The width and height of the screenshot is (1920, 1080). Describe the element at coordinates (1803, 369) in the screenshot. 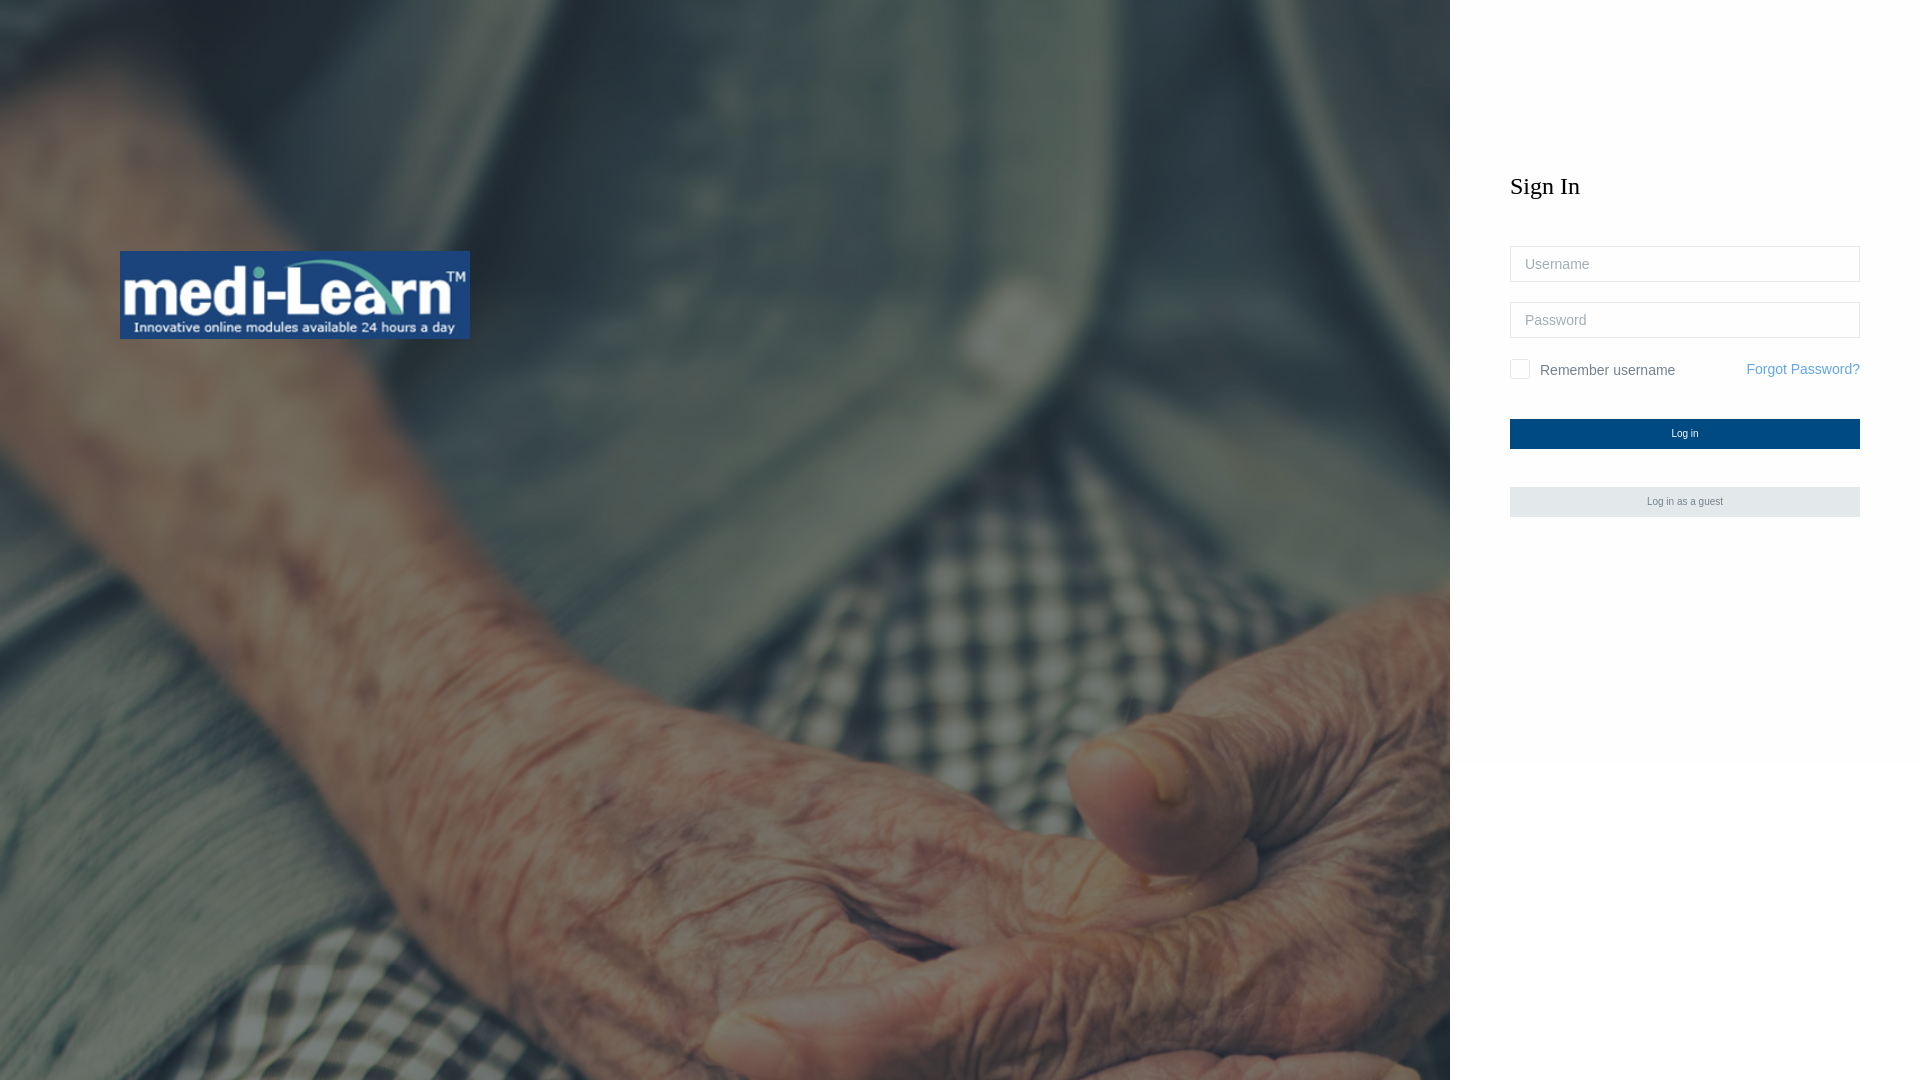

I see `Forgot Password?` at that location.